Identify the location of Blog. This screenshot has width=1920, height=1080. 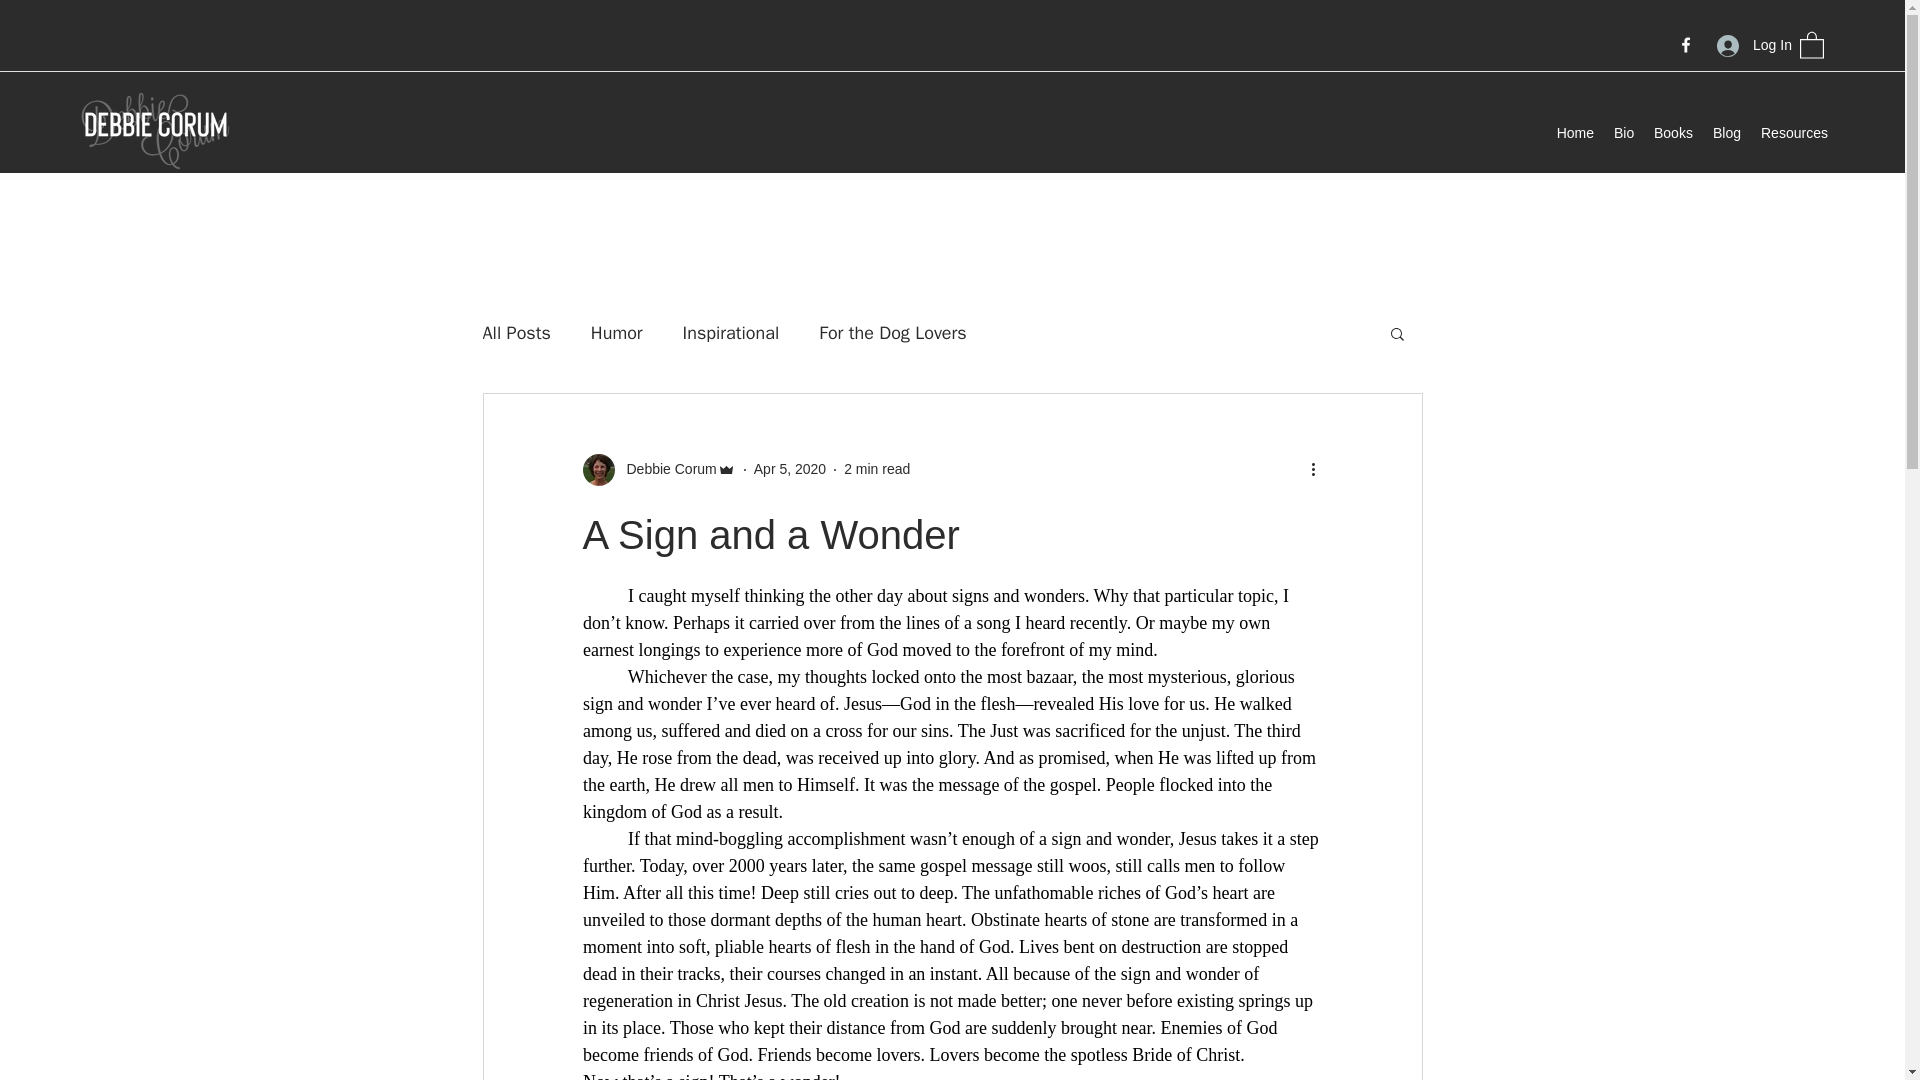
(1726, 132).